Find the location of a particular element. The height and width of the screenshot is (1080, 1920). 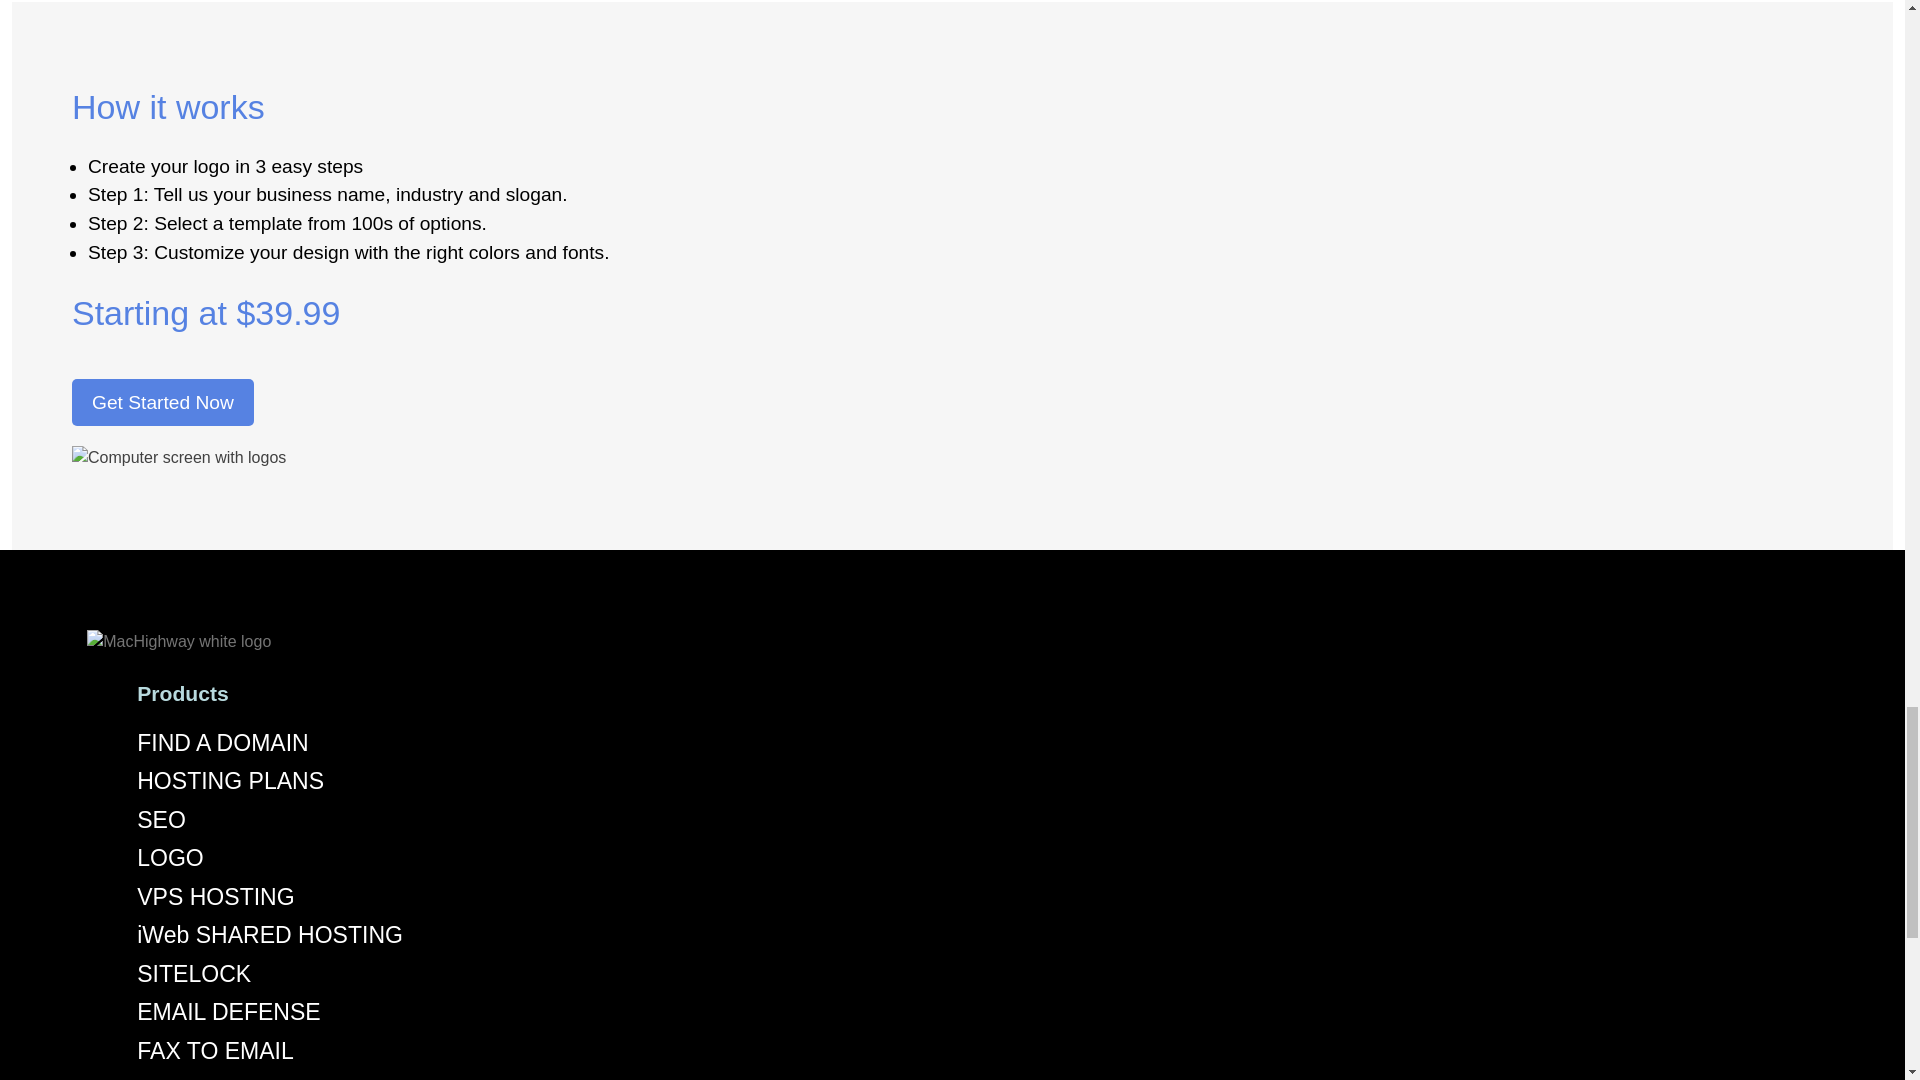

FIND A DOMAIN is located at coordinates (222, 743).